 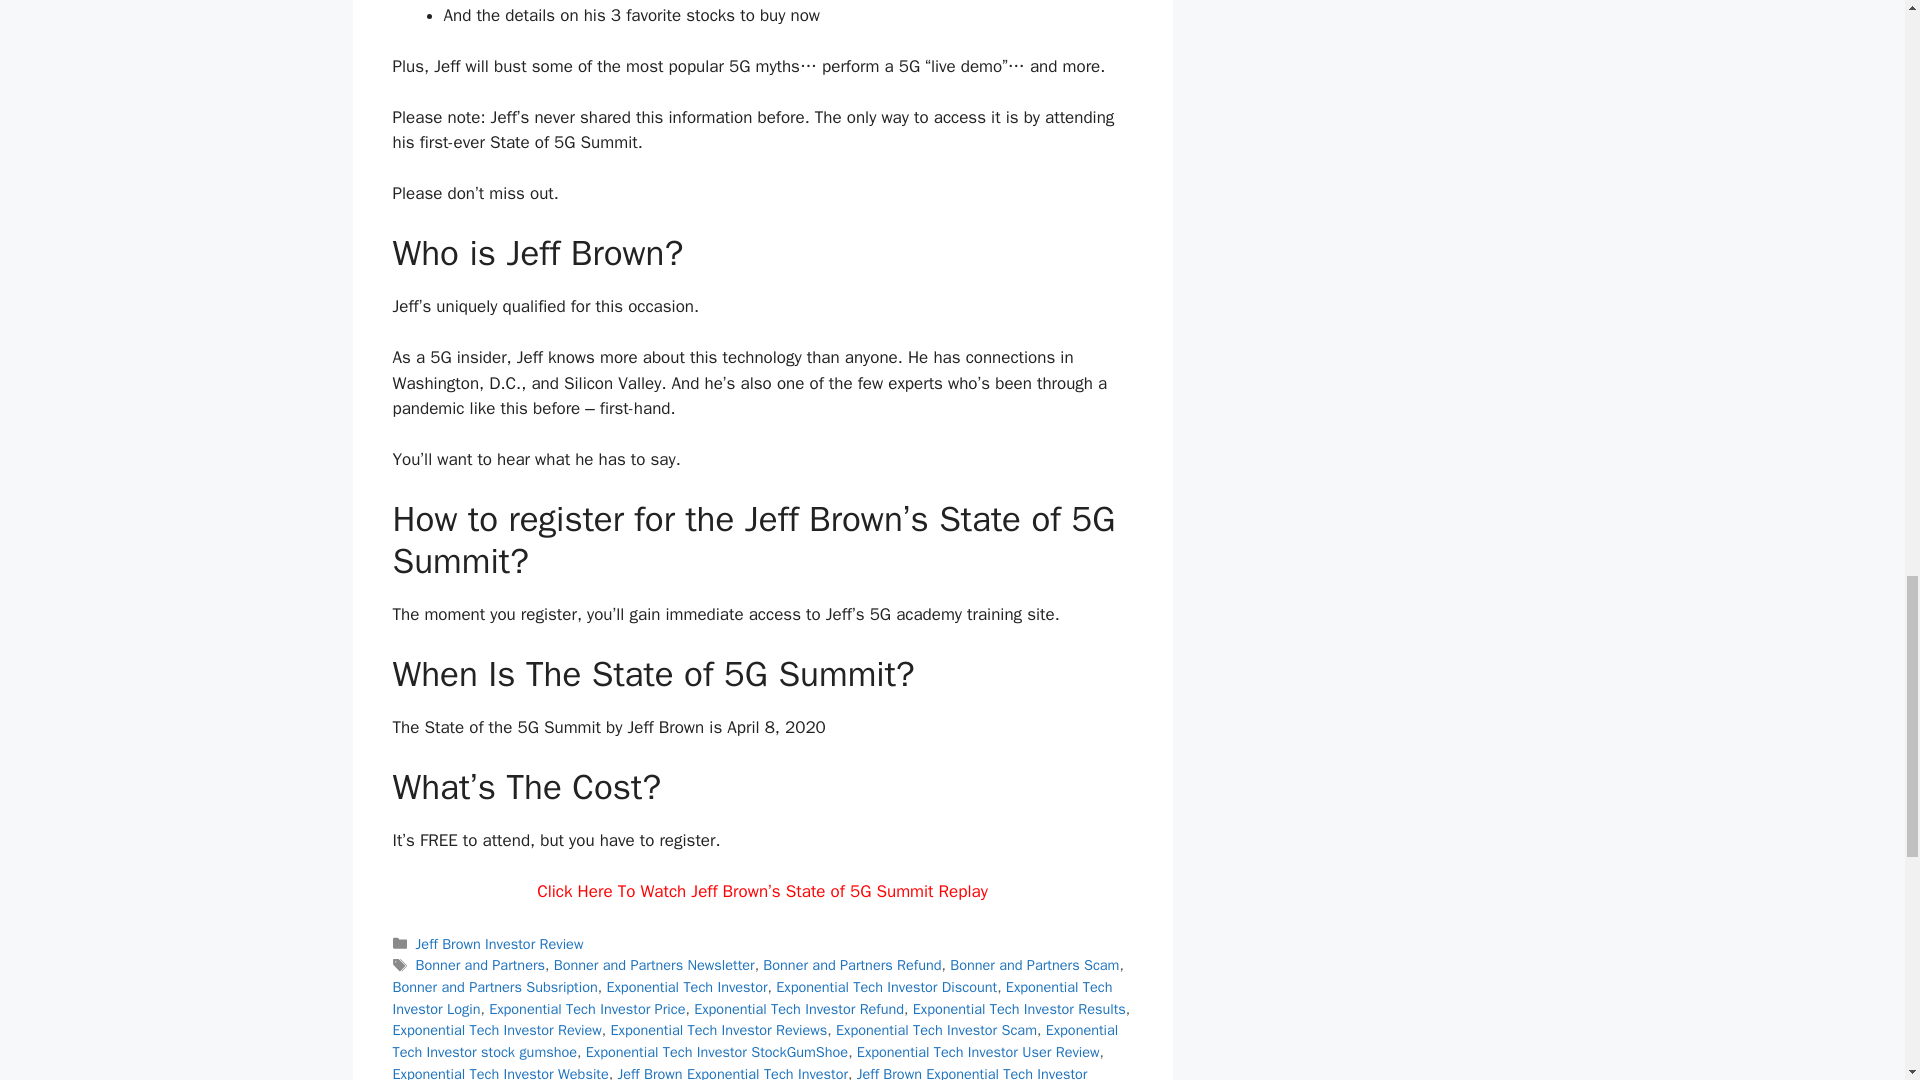 What do you see at coordinates (978, 1052) in the screenshot?
I see `Exponential Tech Investor User Review` at bounding box center [978, 1052].